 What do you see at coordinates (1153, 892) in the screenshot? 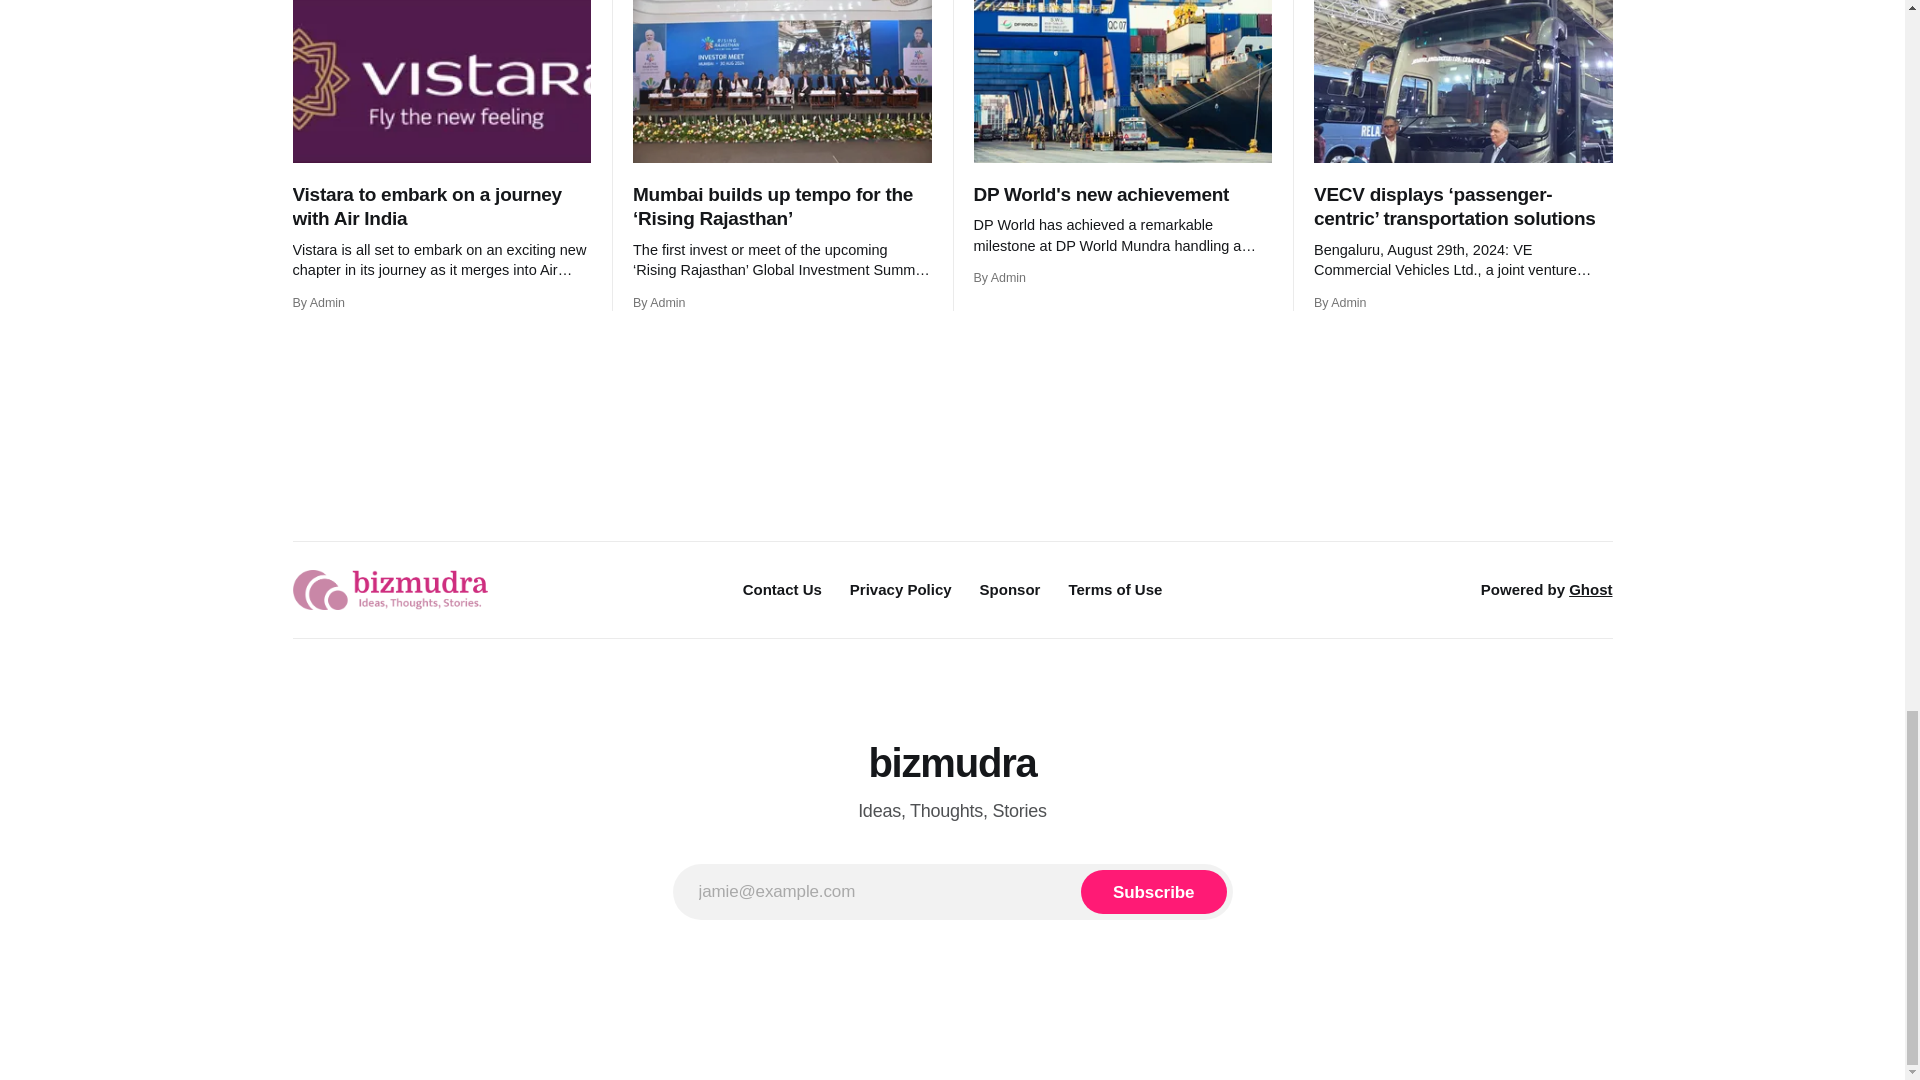
I see `Subscribe` at bounding box center [1153, 892].